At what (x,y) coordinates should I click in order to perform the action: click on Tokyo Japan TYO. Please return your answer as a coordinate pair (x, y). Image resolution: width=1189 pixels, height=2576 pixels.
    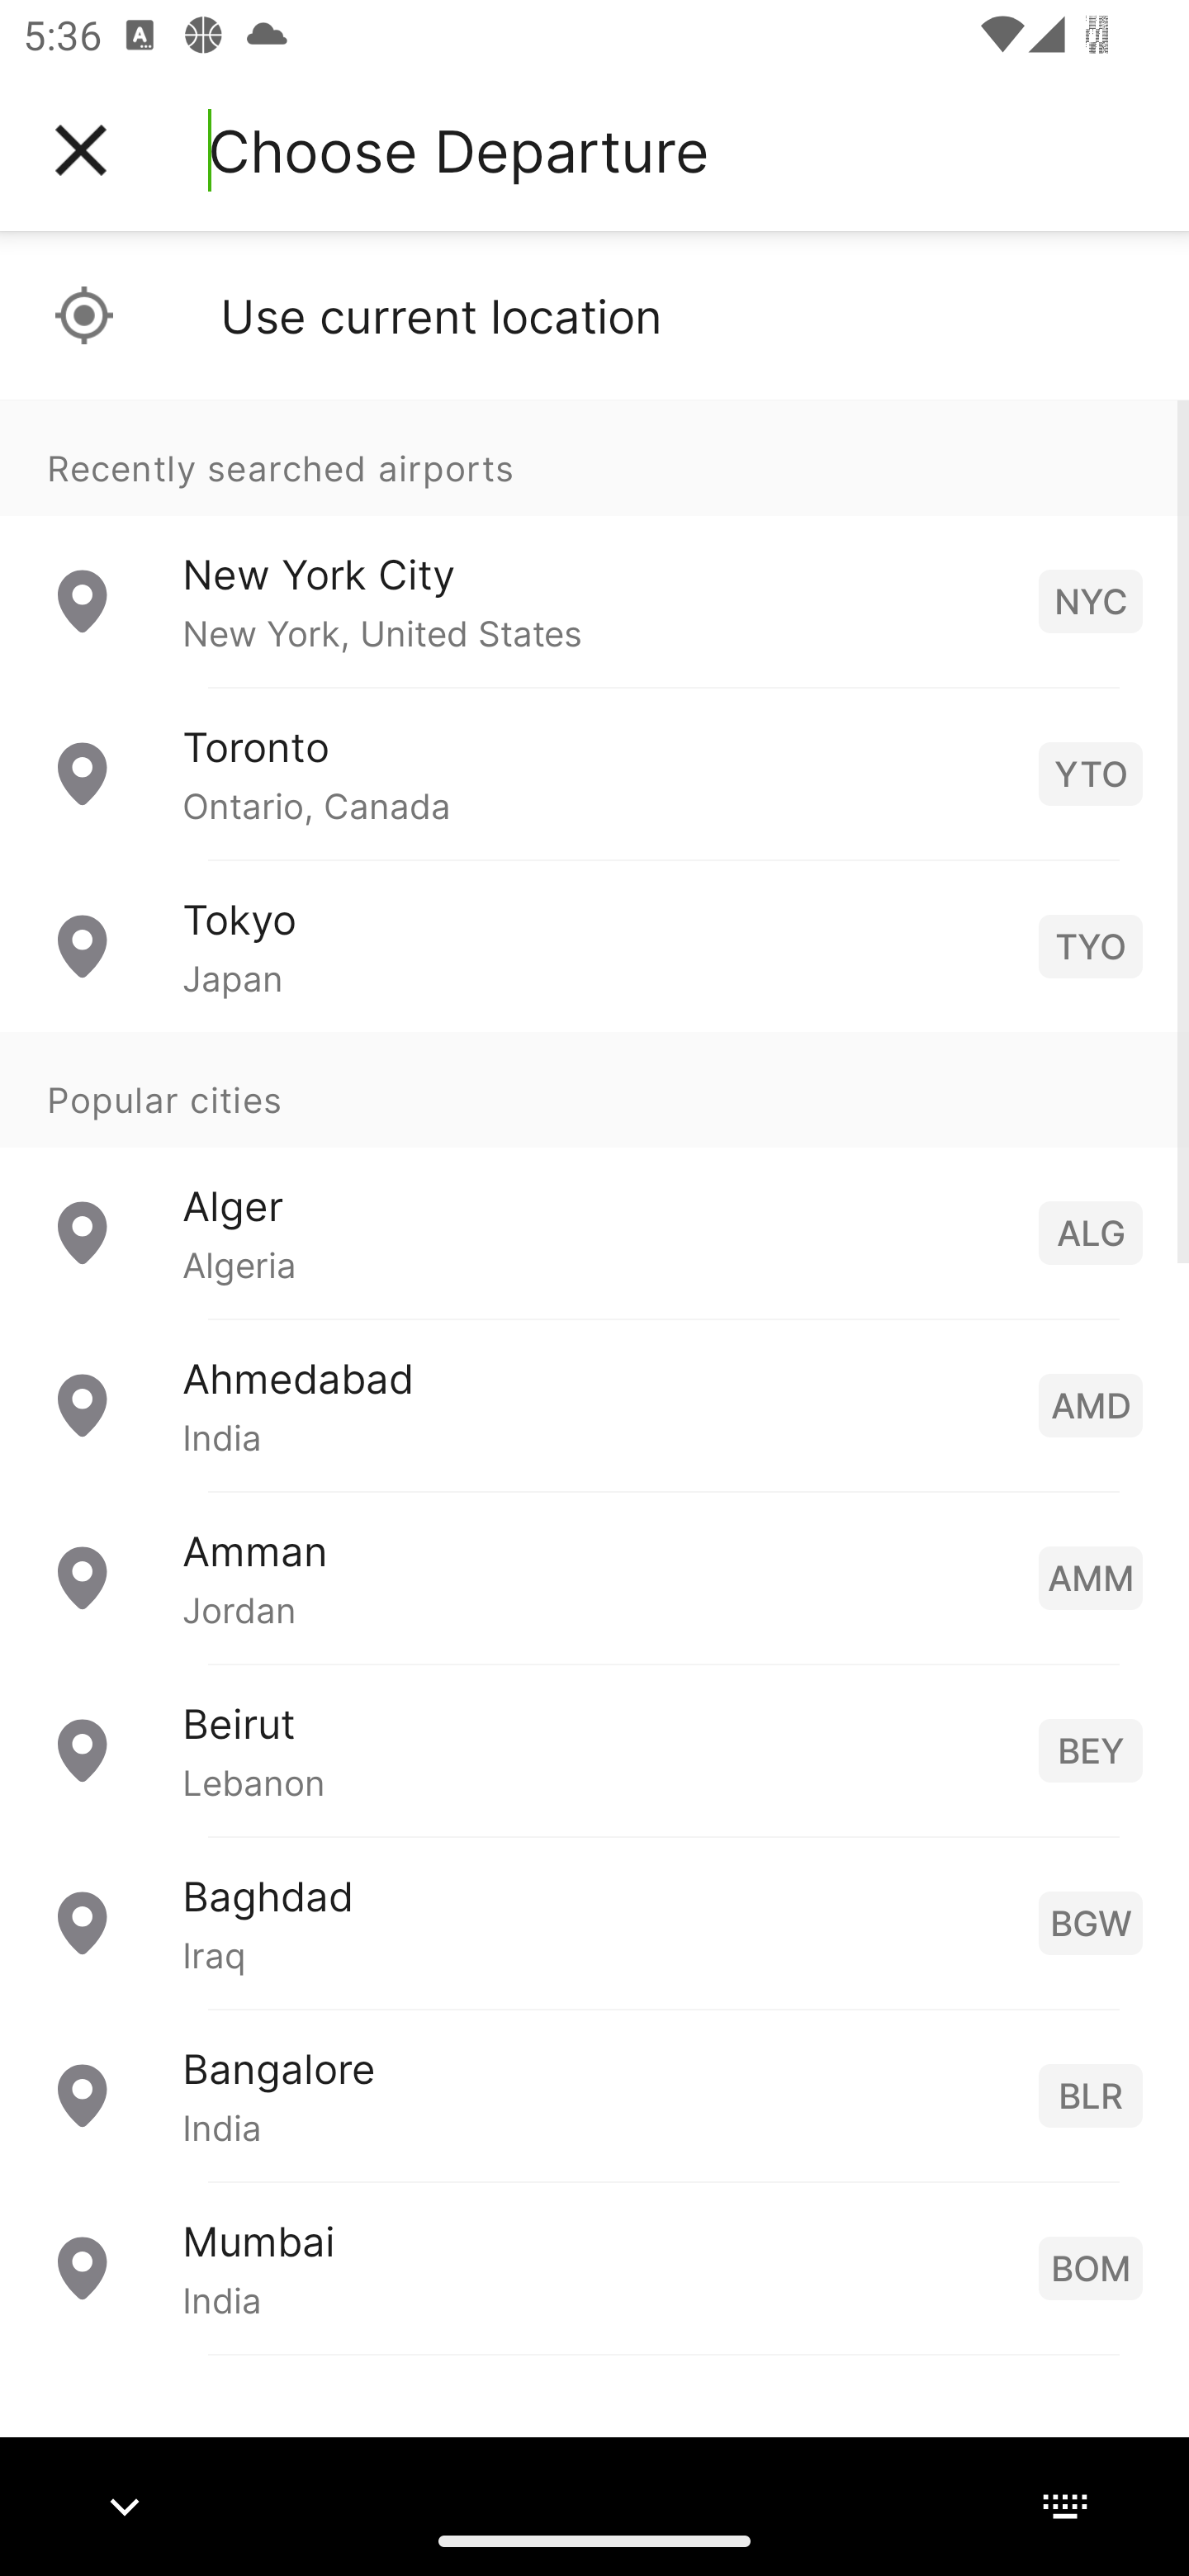
    Looking at the image, I should click on (594, 946).